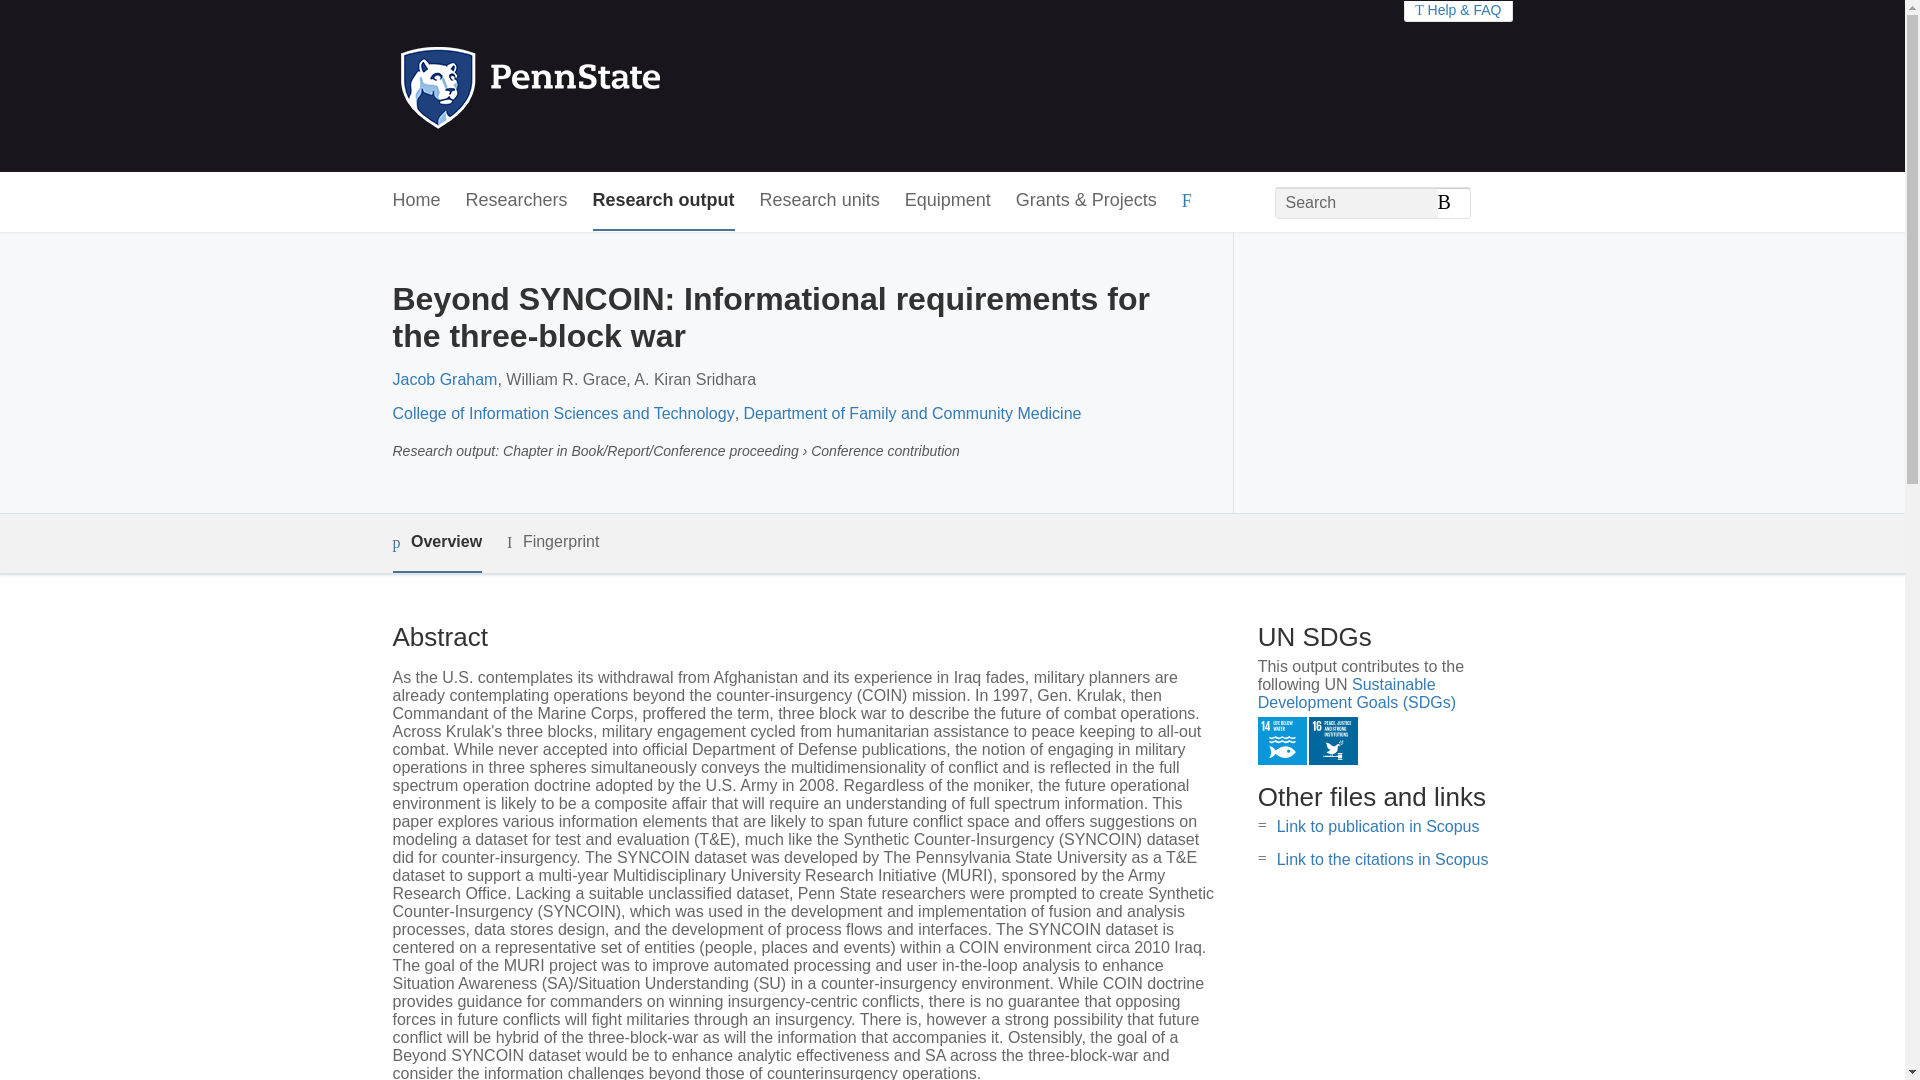  I want to click on College of Information Sciences and Technology, so click(562, 414).